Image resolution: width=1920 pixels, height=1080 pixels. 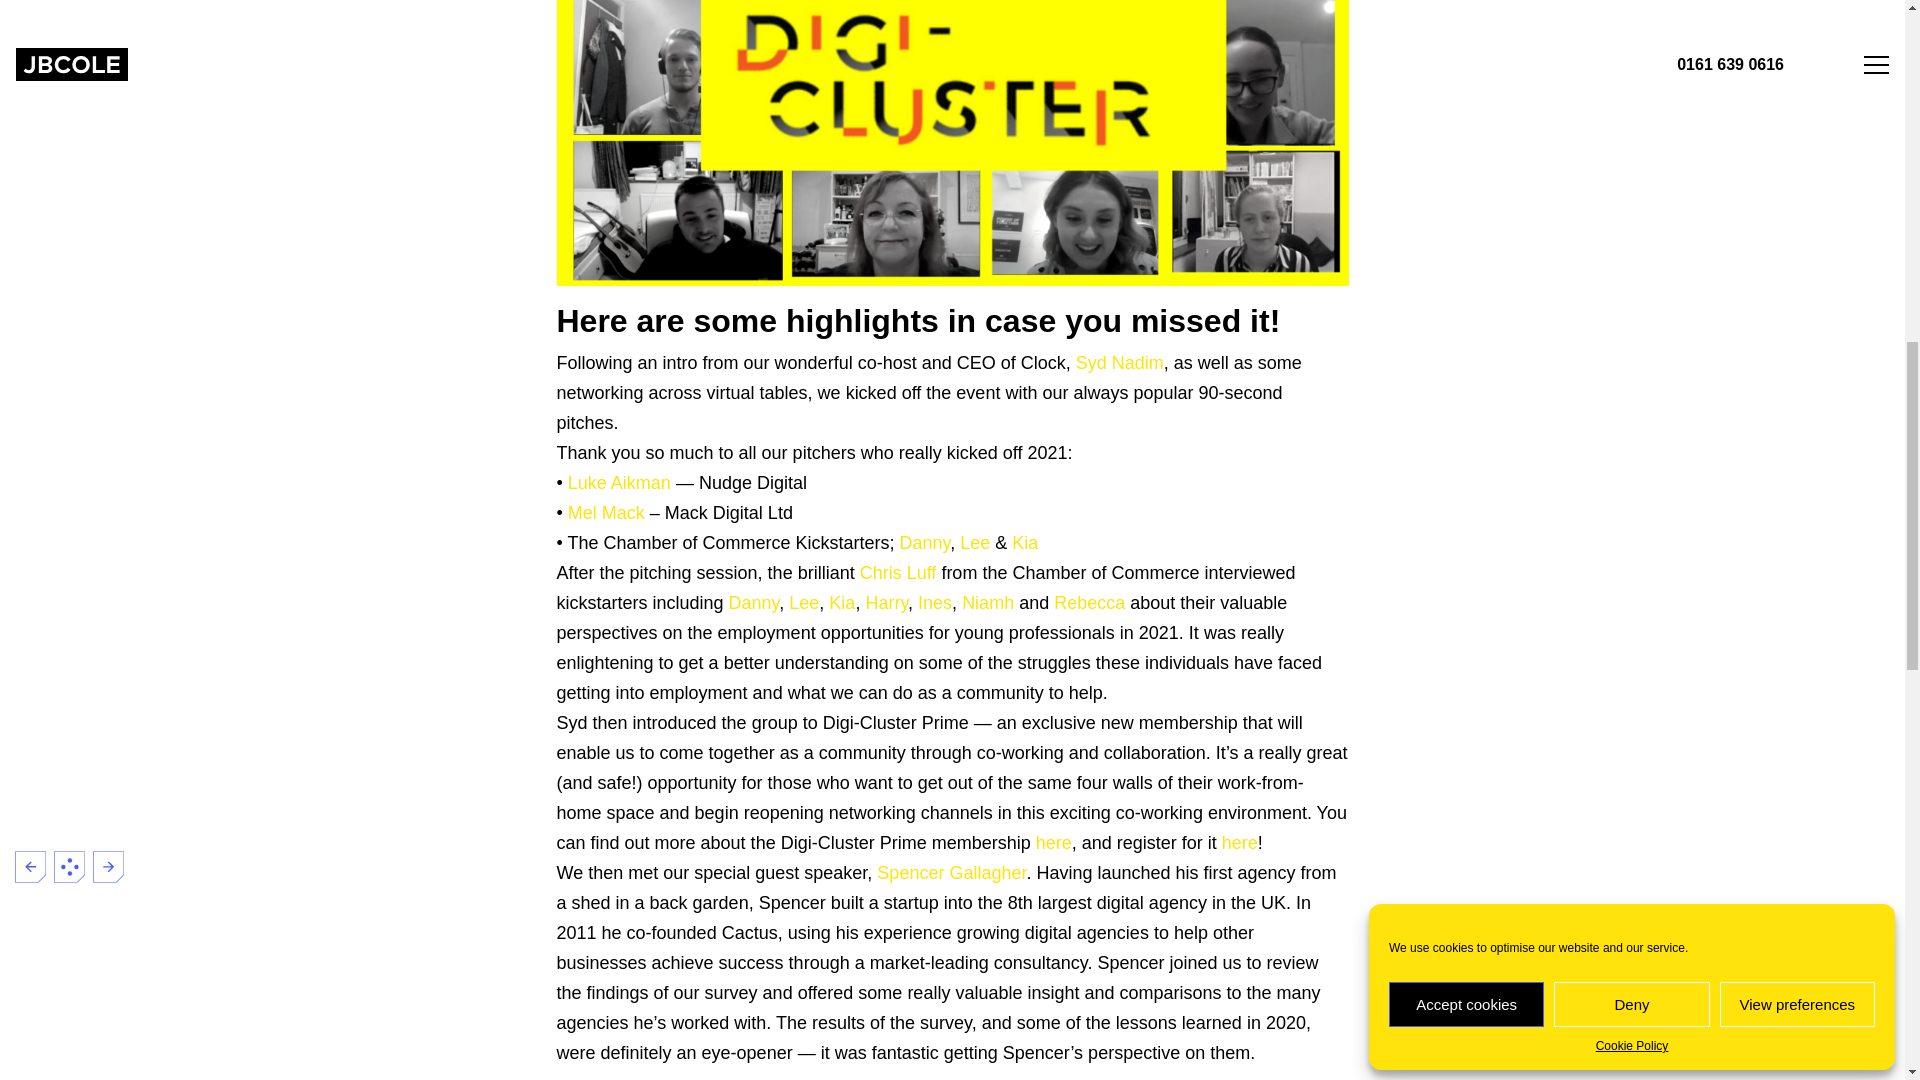 What do you see at coordinates (1119, 362) in the screenshot?
I see `Syd Nadim` at bounding box center [1119, 362].